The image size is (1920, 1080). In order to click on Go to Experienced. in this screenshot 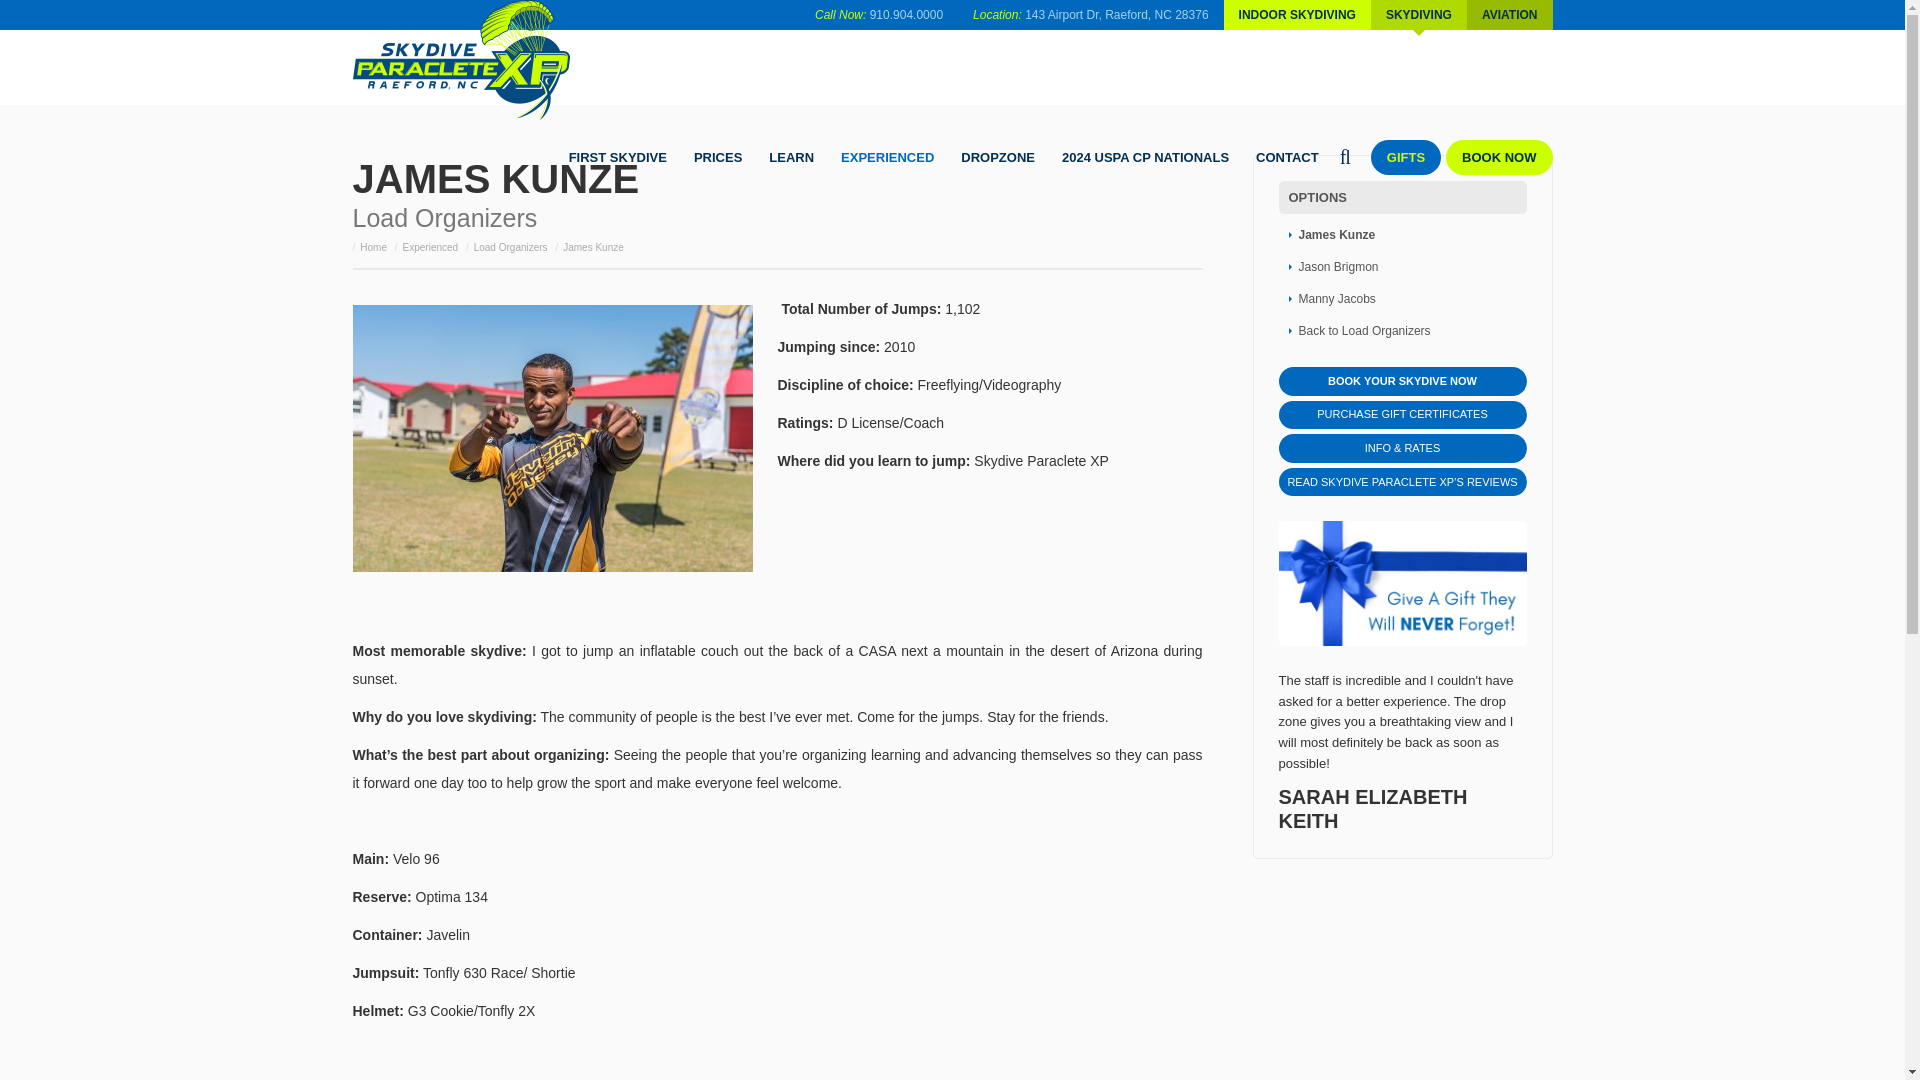, I will do `click(430, 246)`.